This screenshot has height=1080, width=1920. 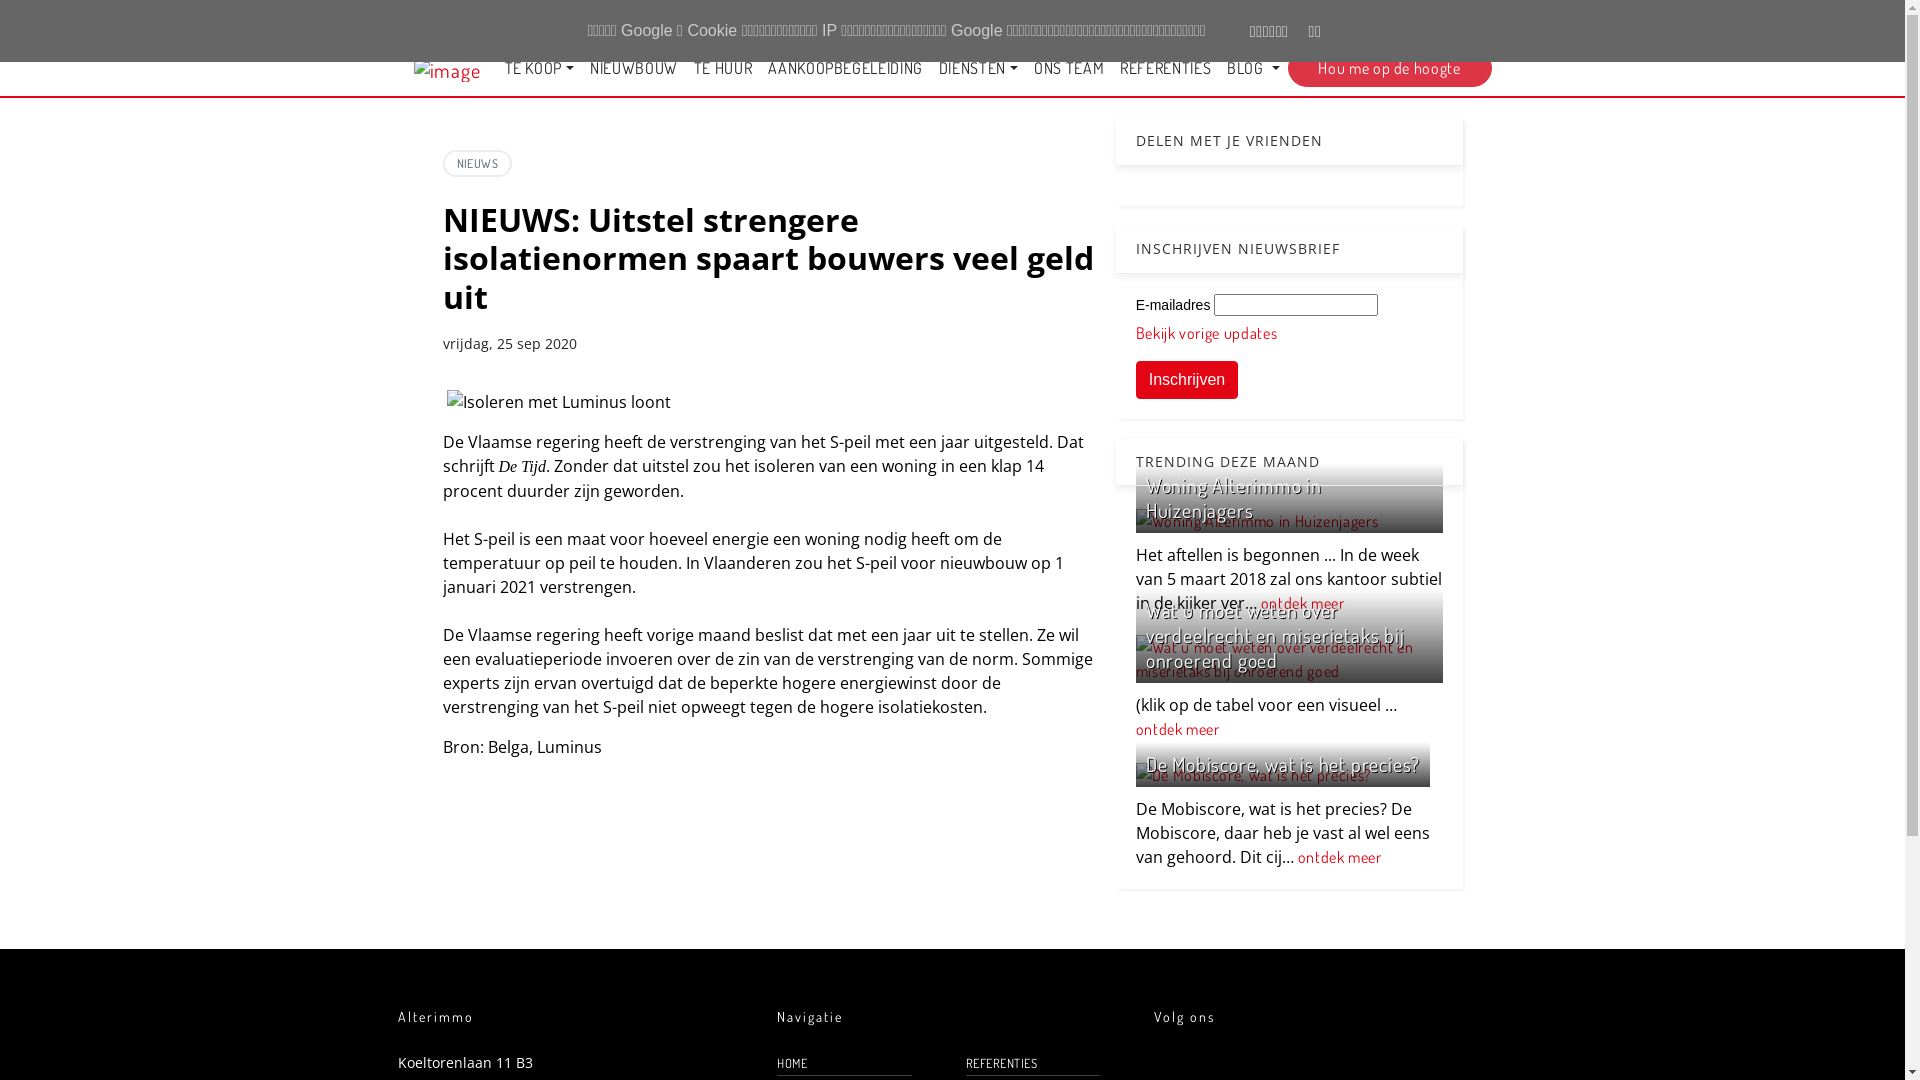 I want to click on  , so click(x=1467, y=20).